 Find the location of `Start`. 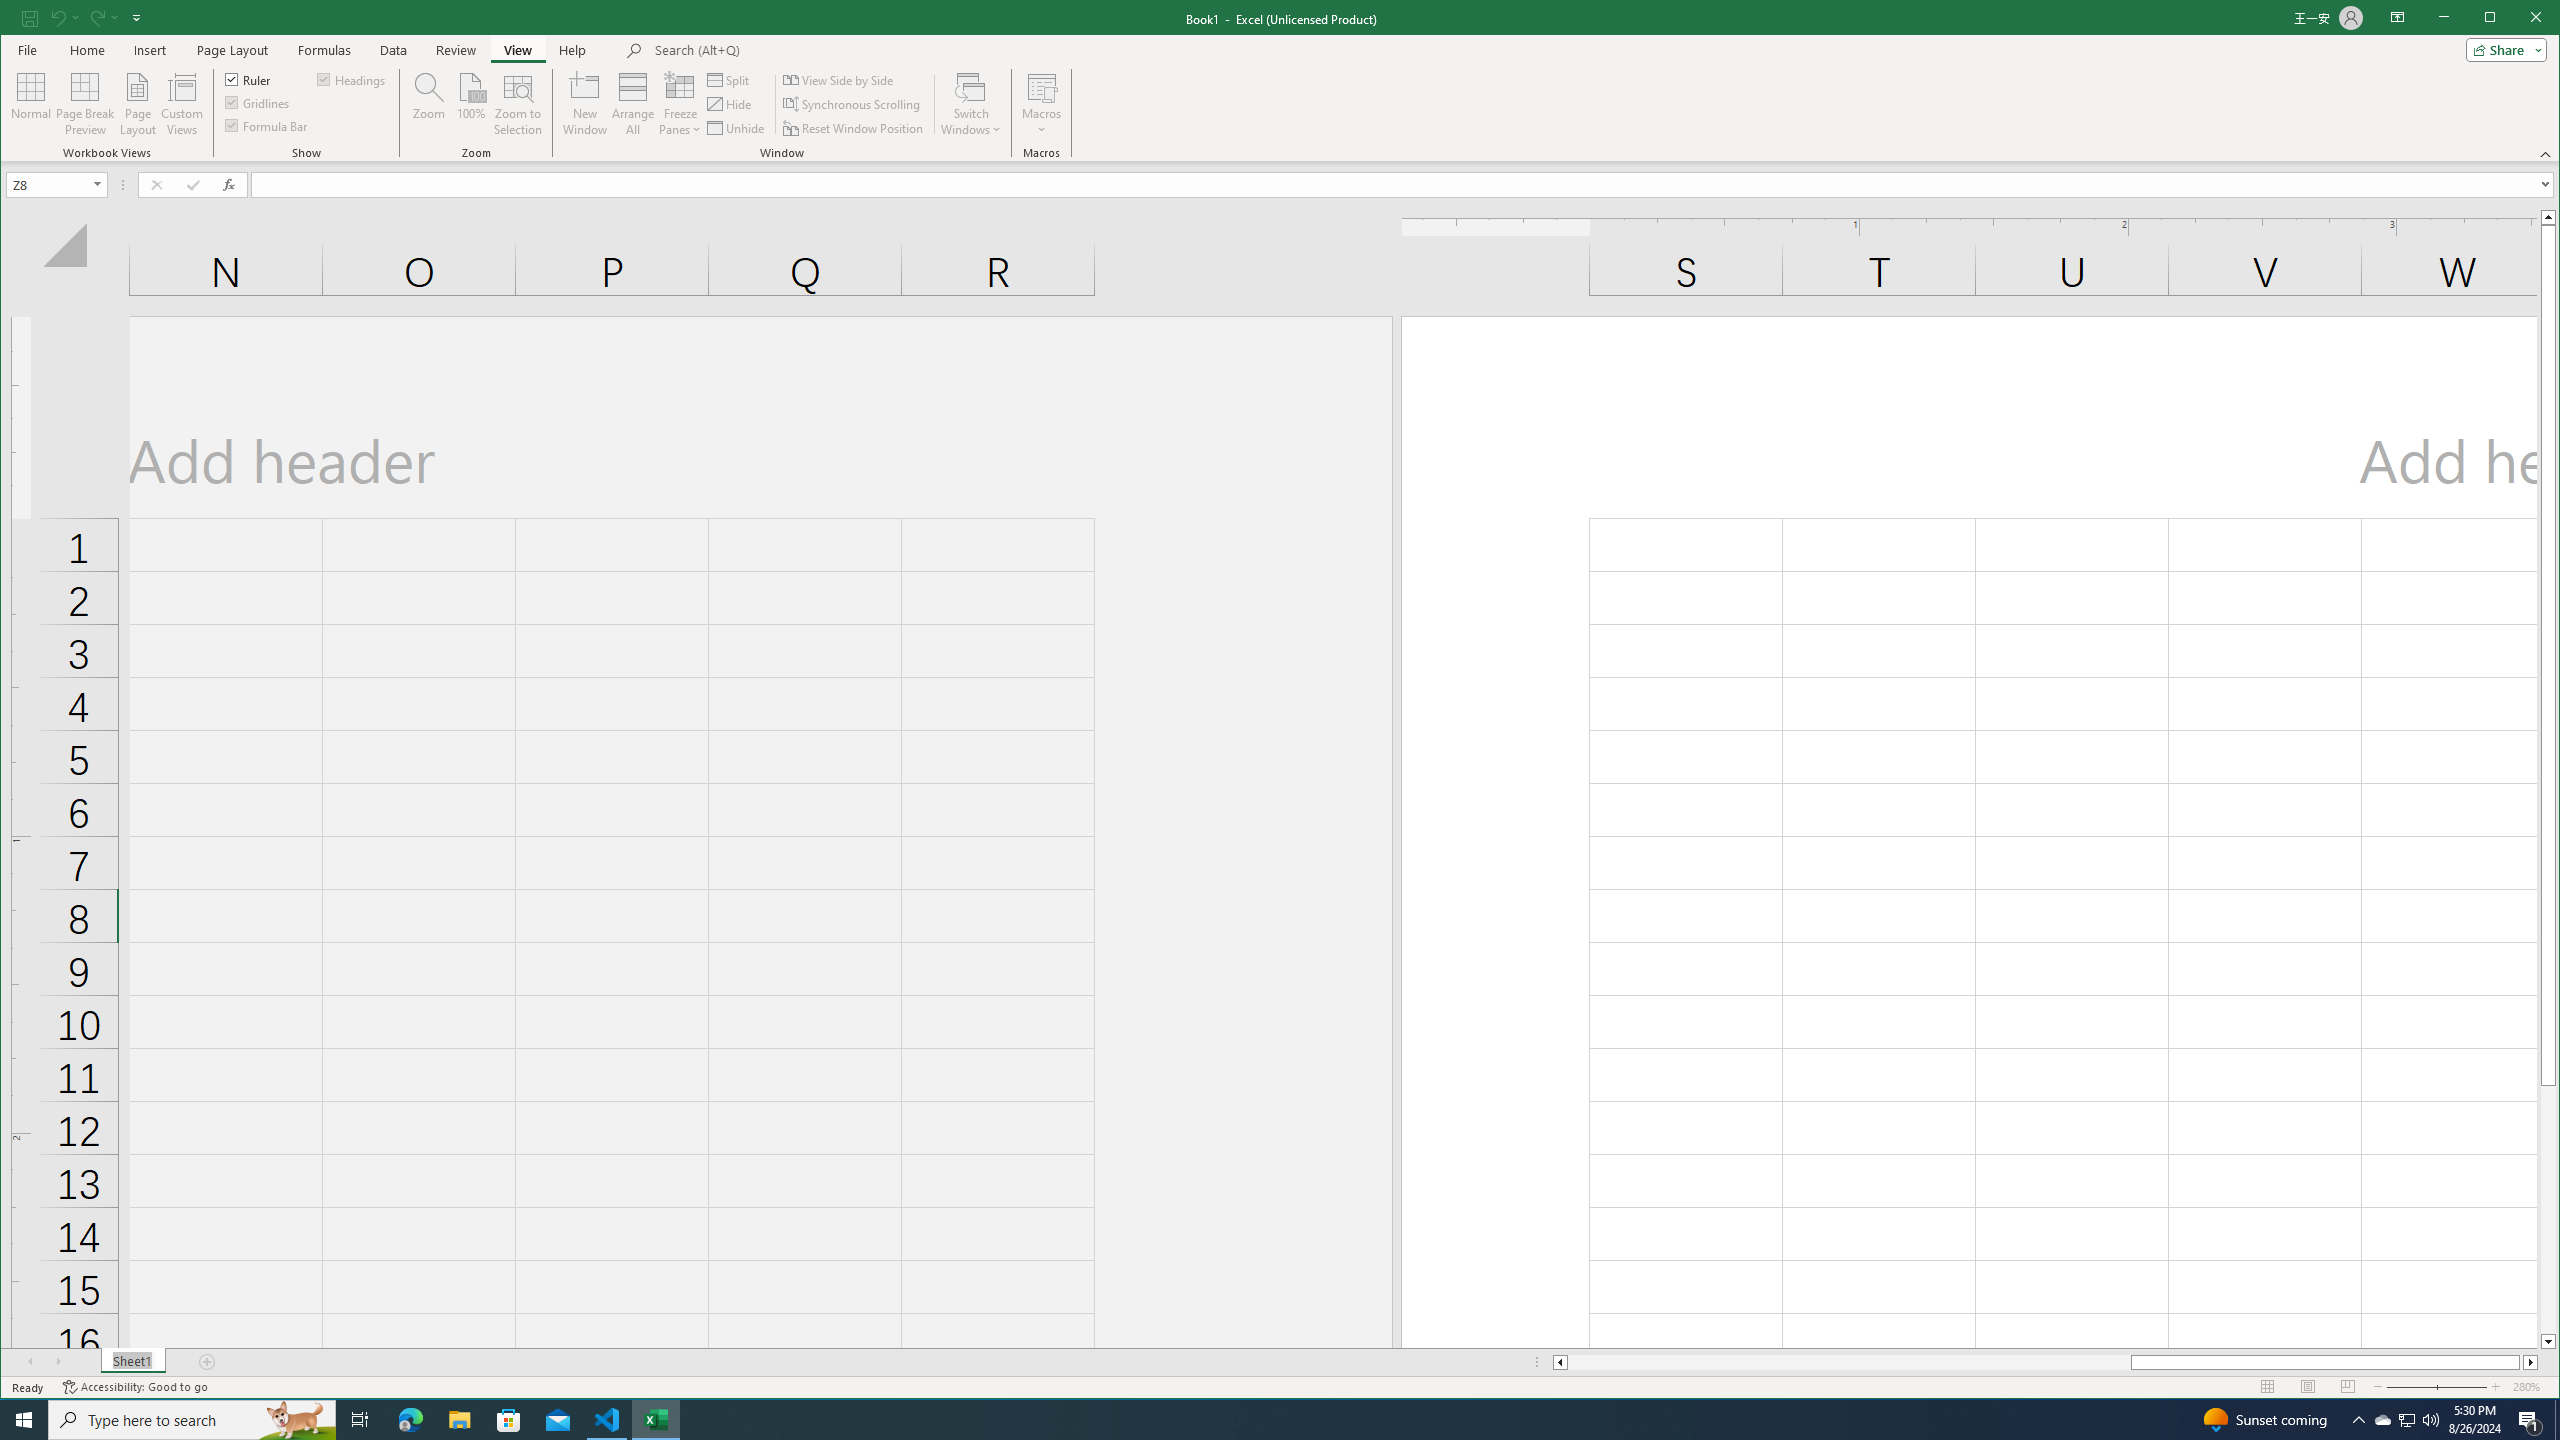

Start is located at coordinates (24, 1420).